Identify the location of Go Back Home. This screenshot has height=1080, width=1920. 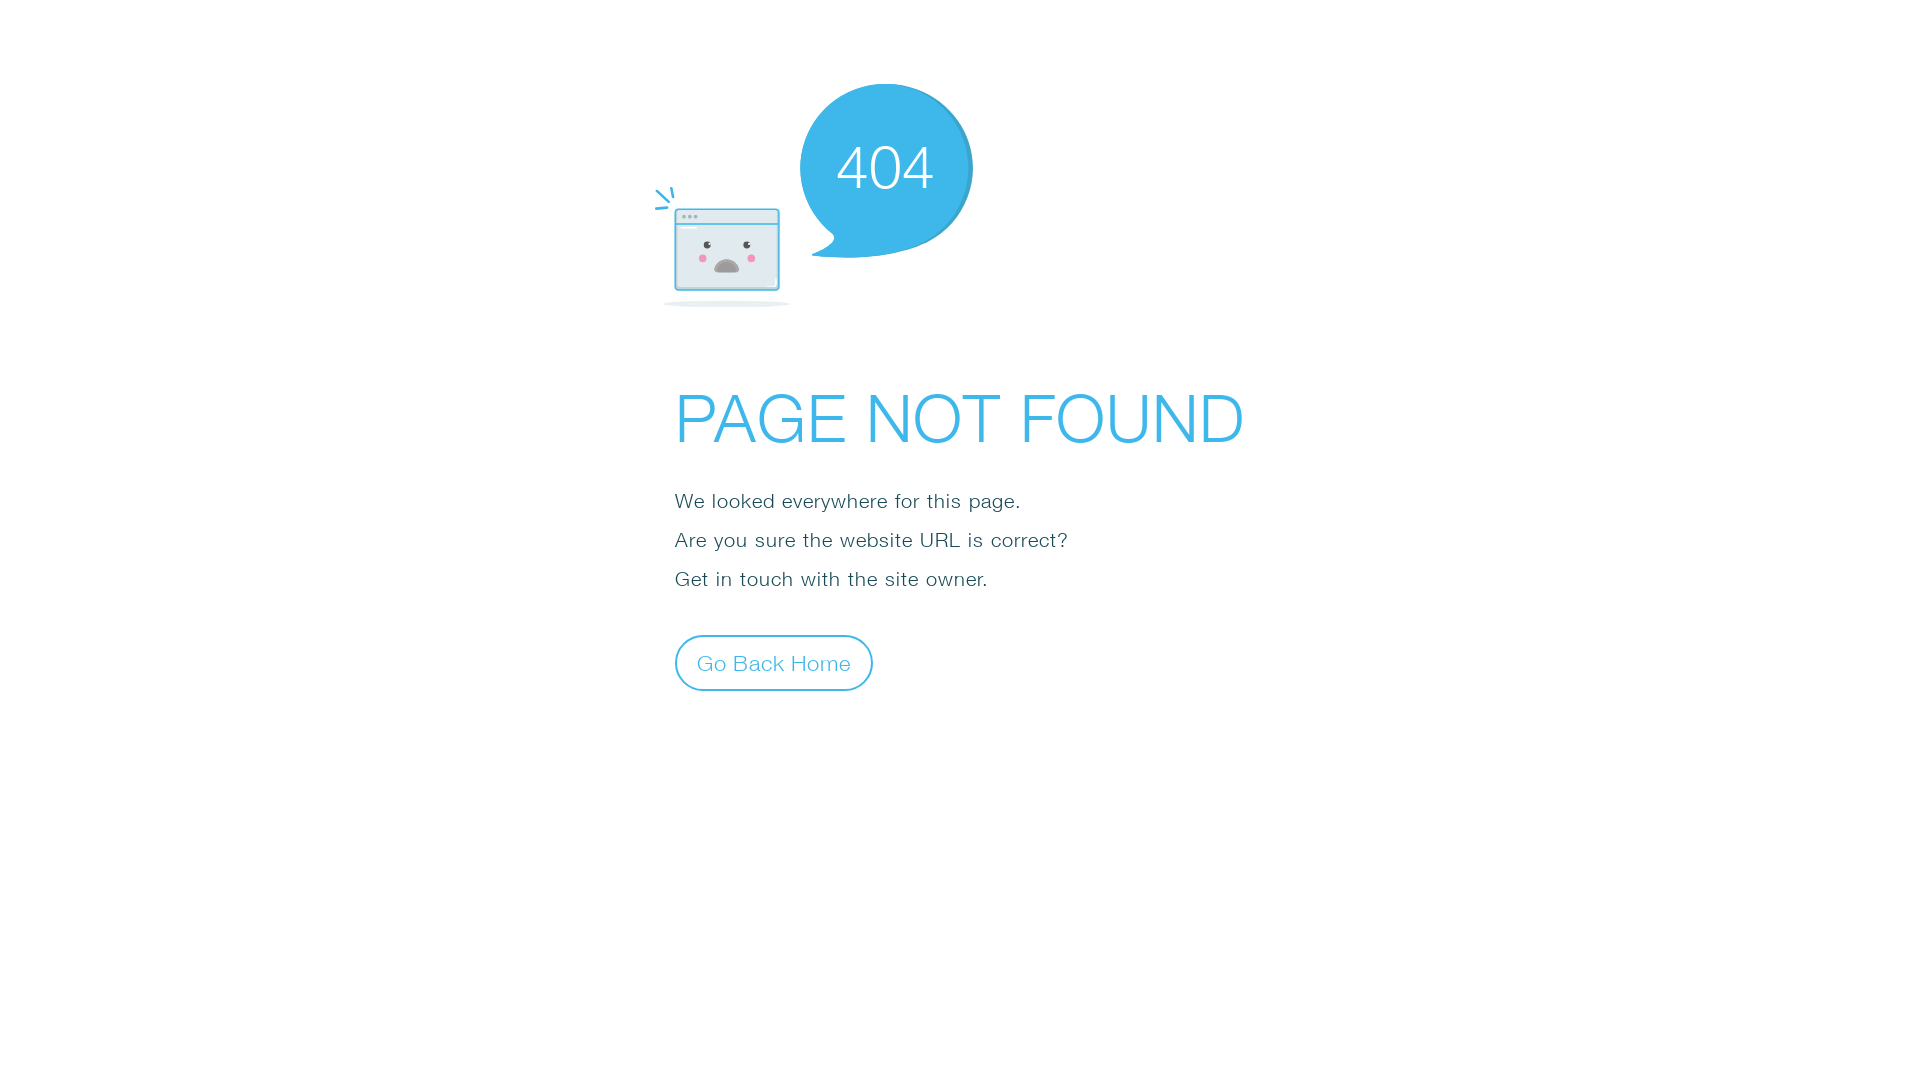
(774, 662).